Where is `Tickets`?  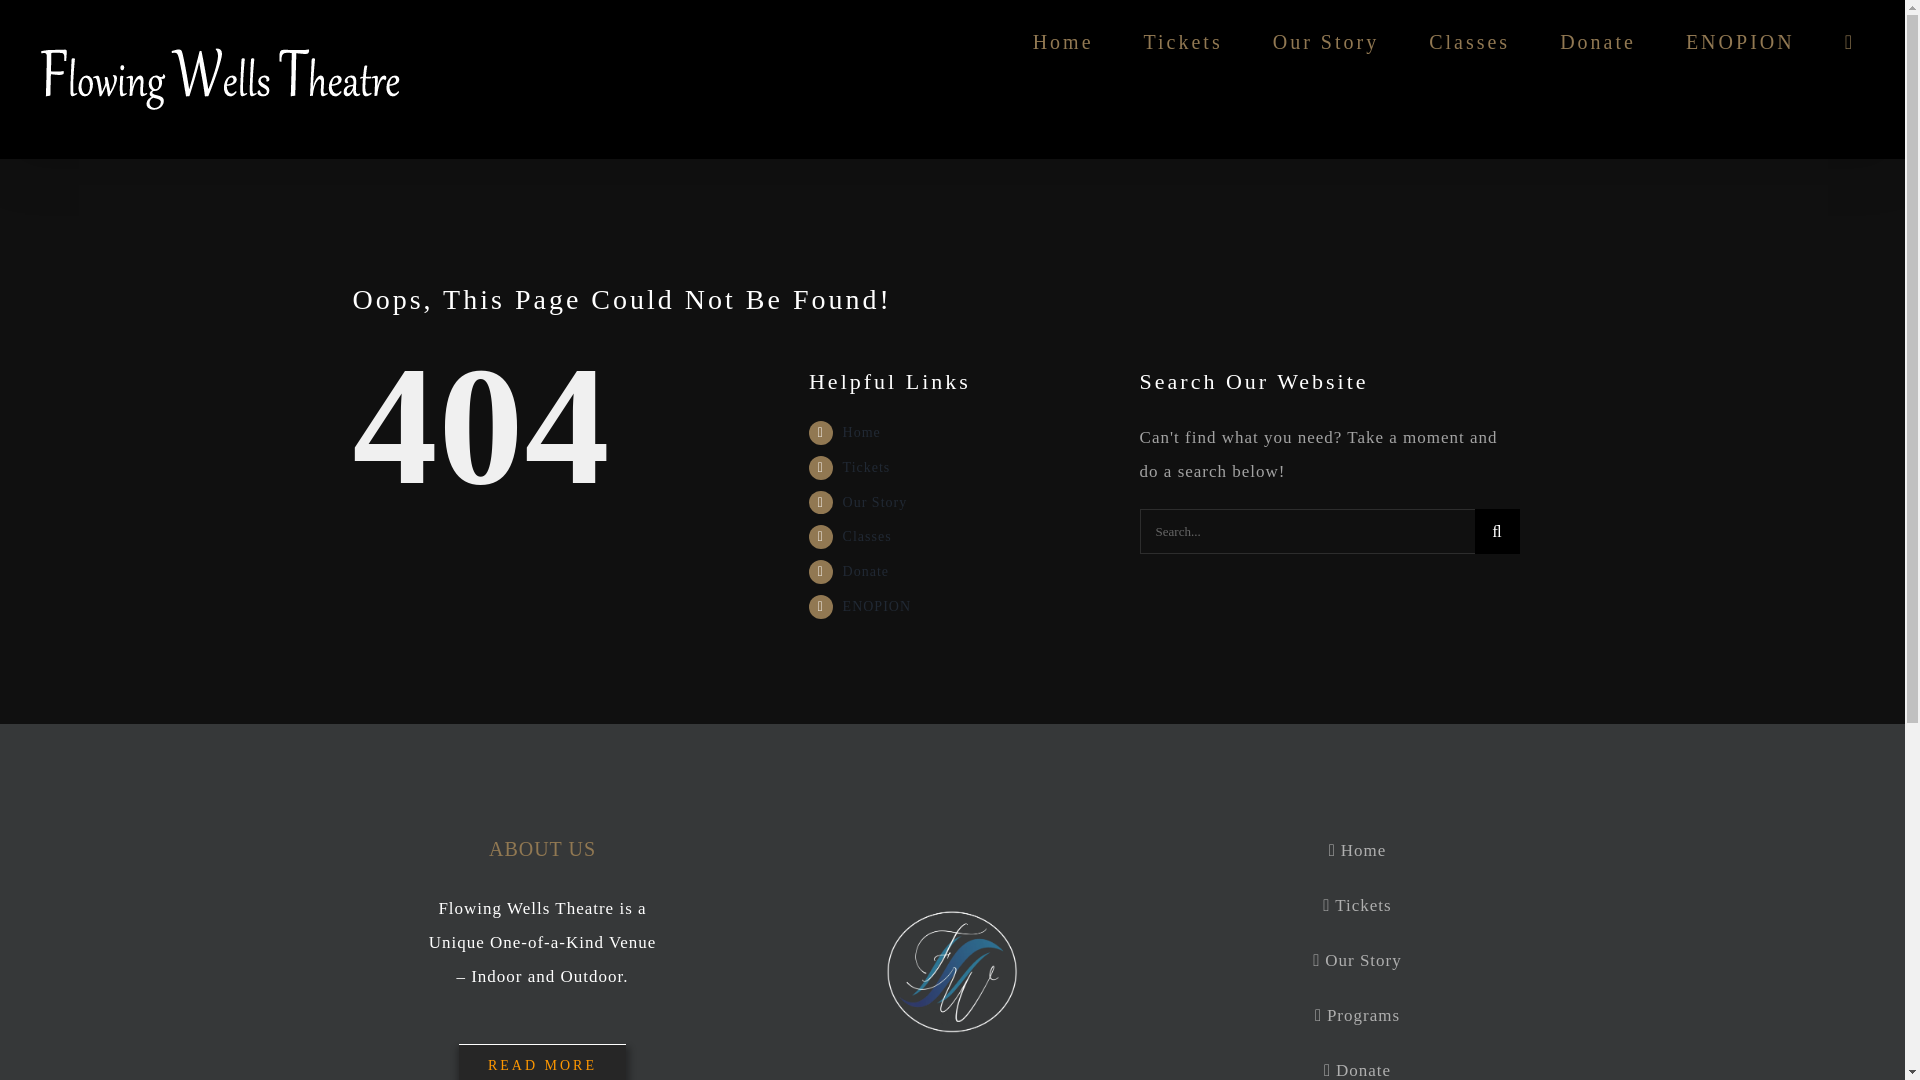 Tickets is located at coordinates (1184, 42).